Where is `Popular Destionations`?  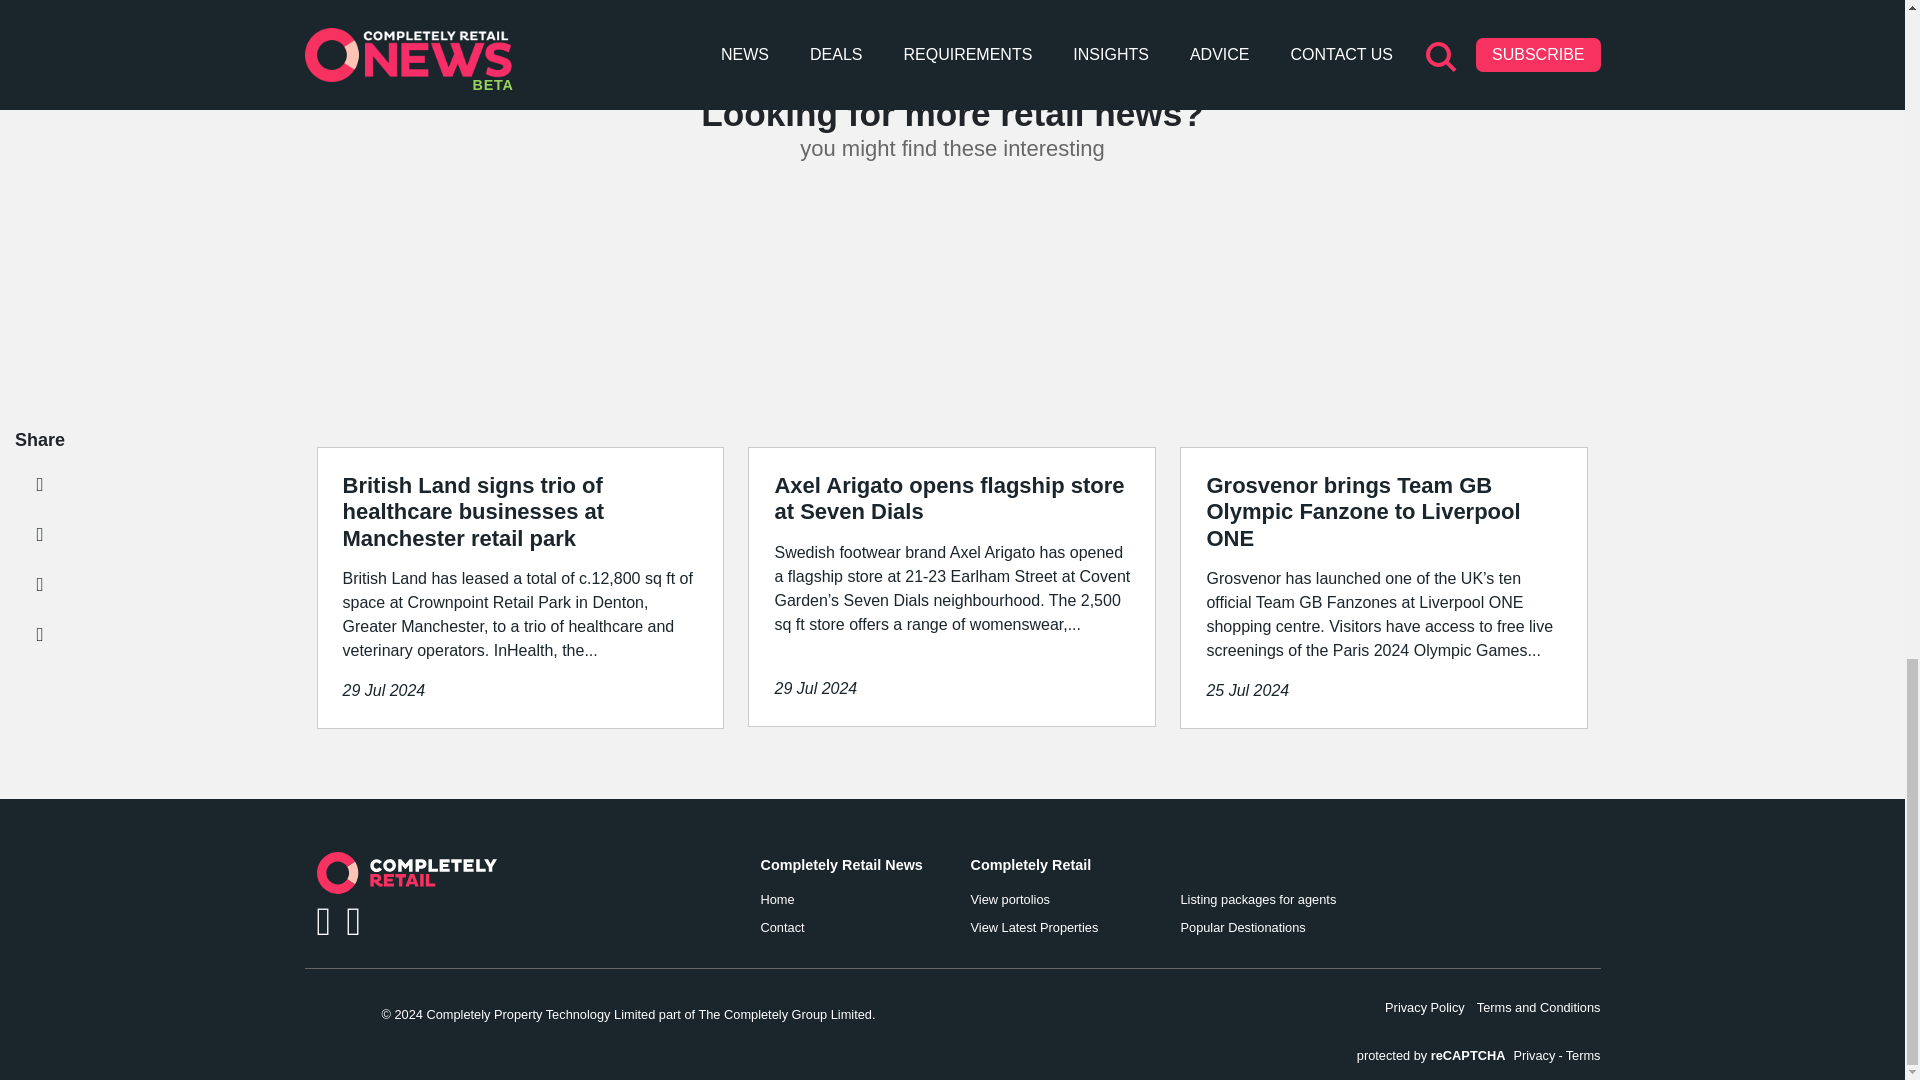 Popular Destionations is located at coordinates (1272, 928).